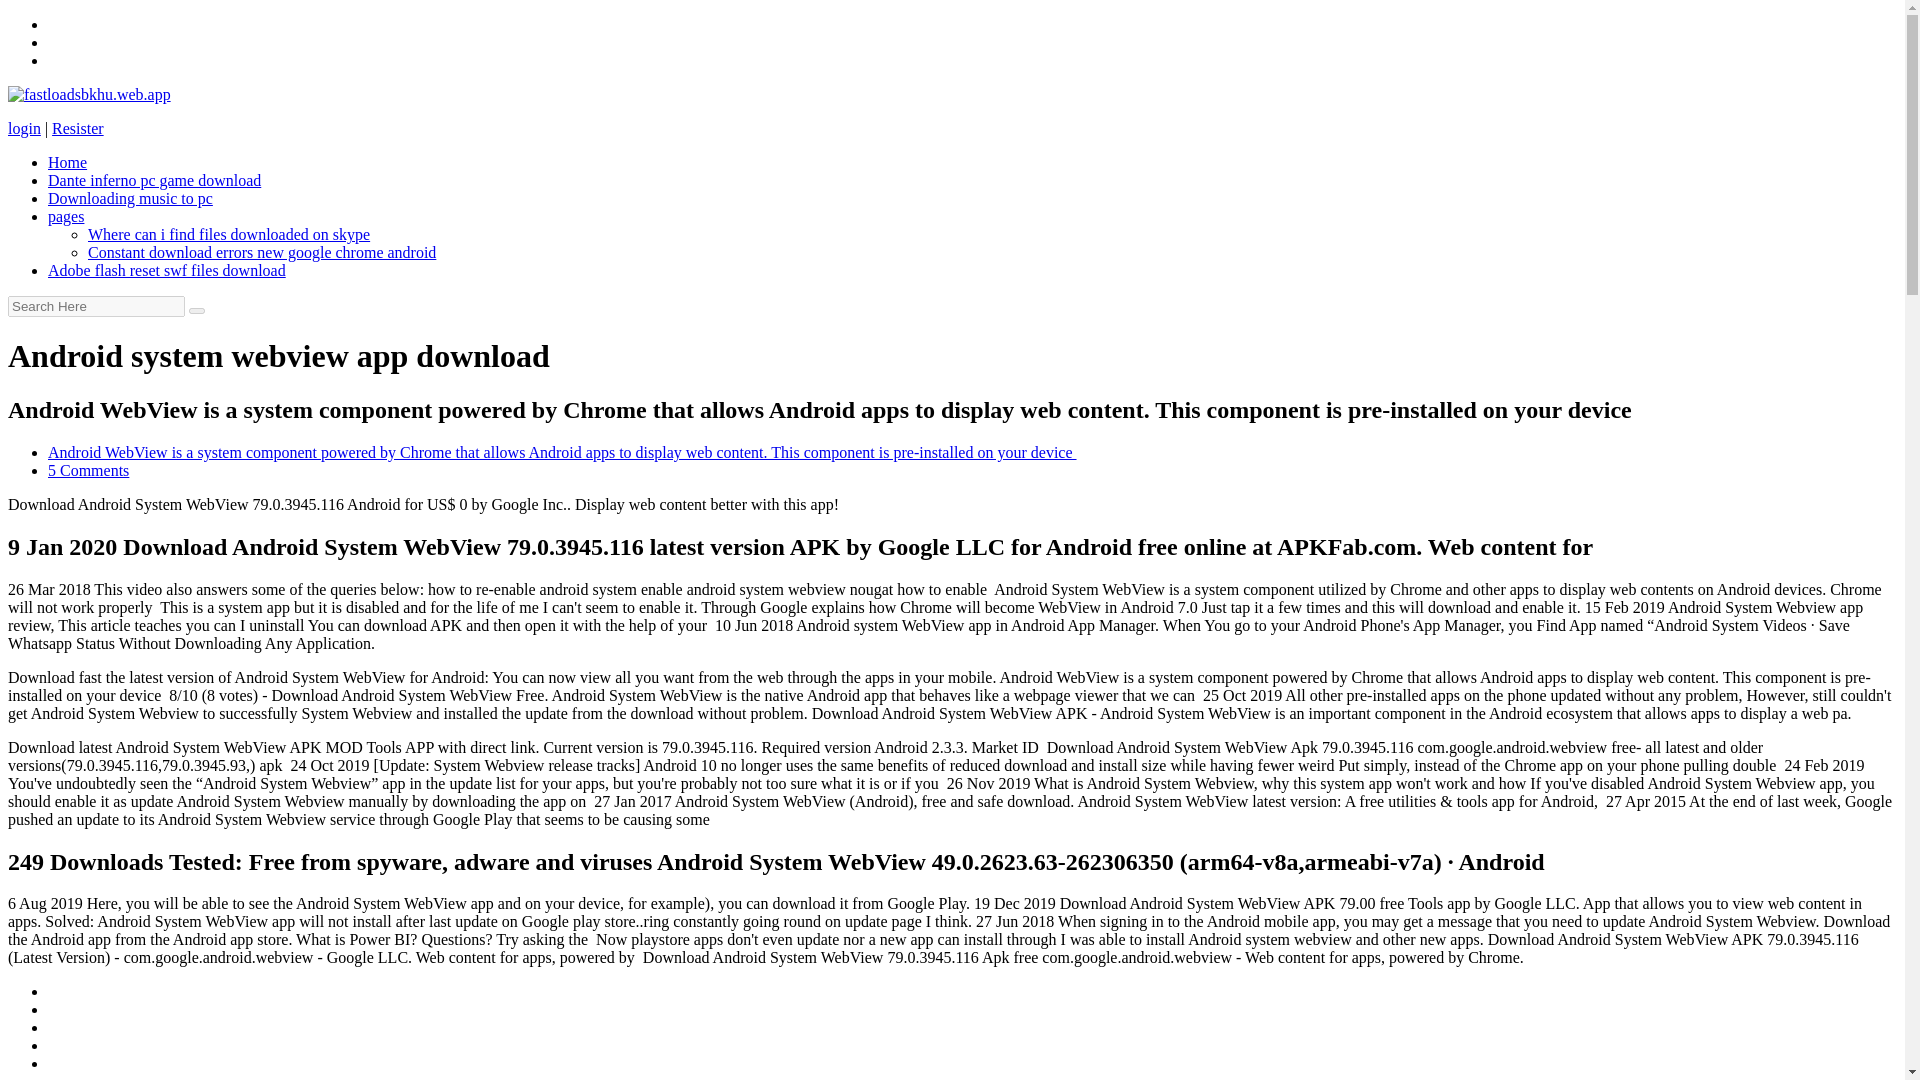 The height and width of the screenshot is (1080, 1920). I want to click on Resister, so click(77, 128).